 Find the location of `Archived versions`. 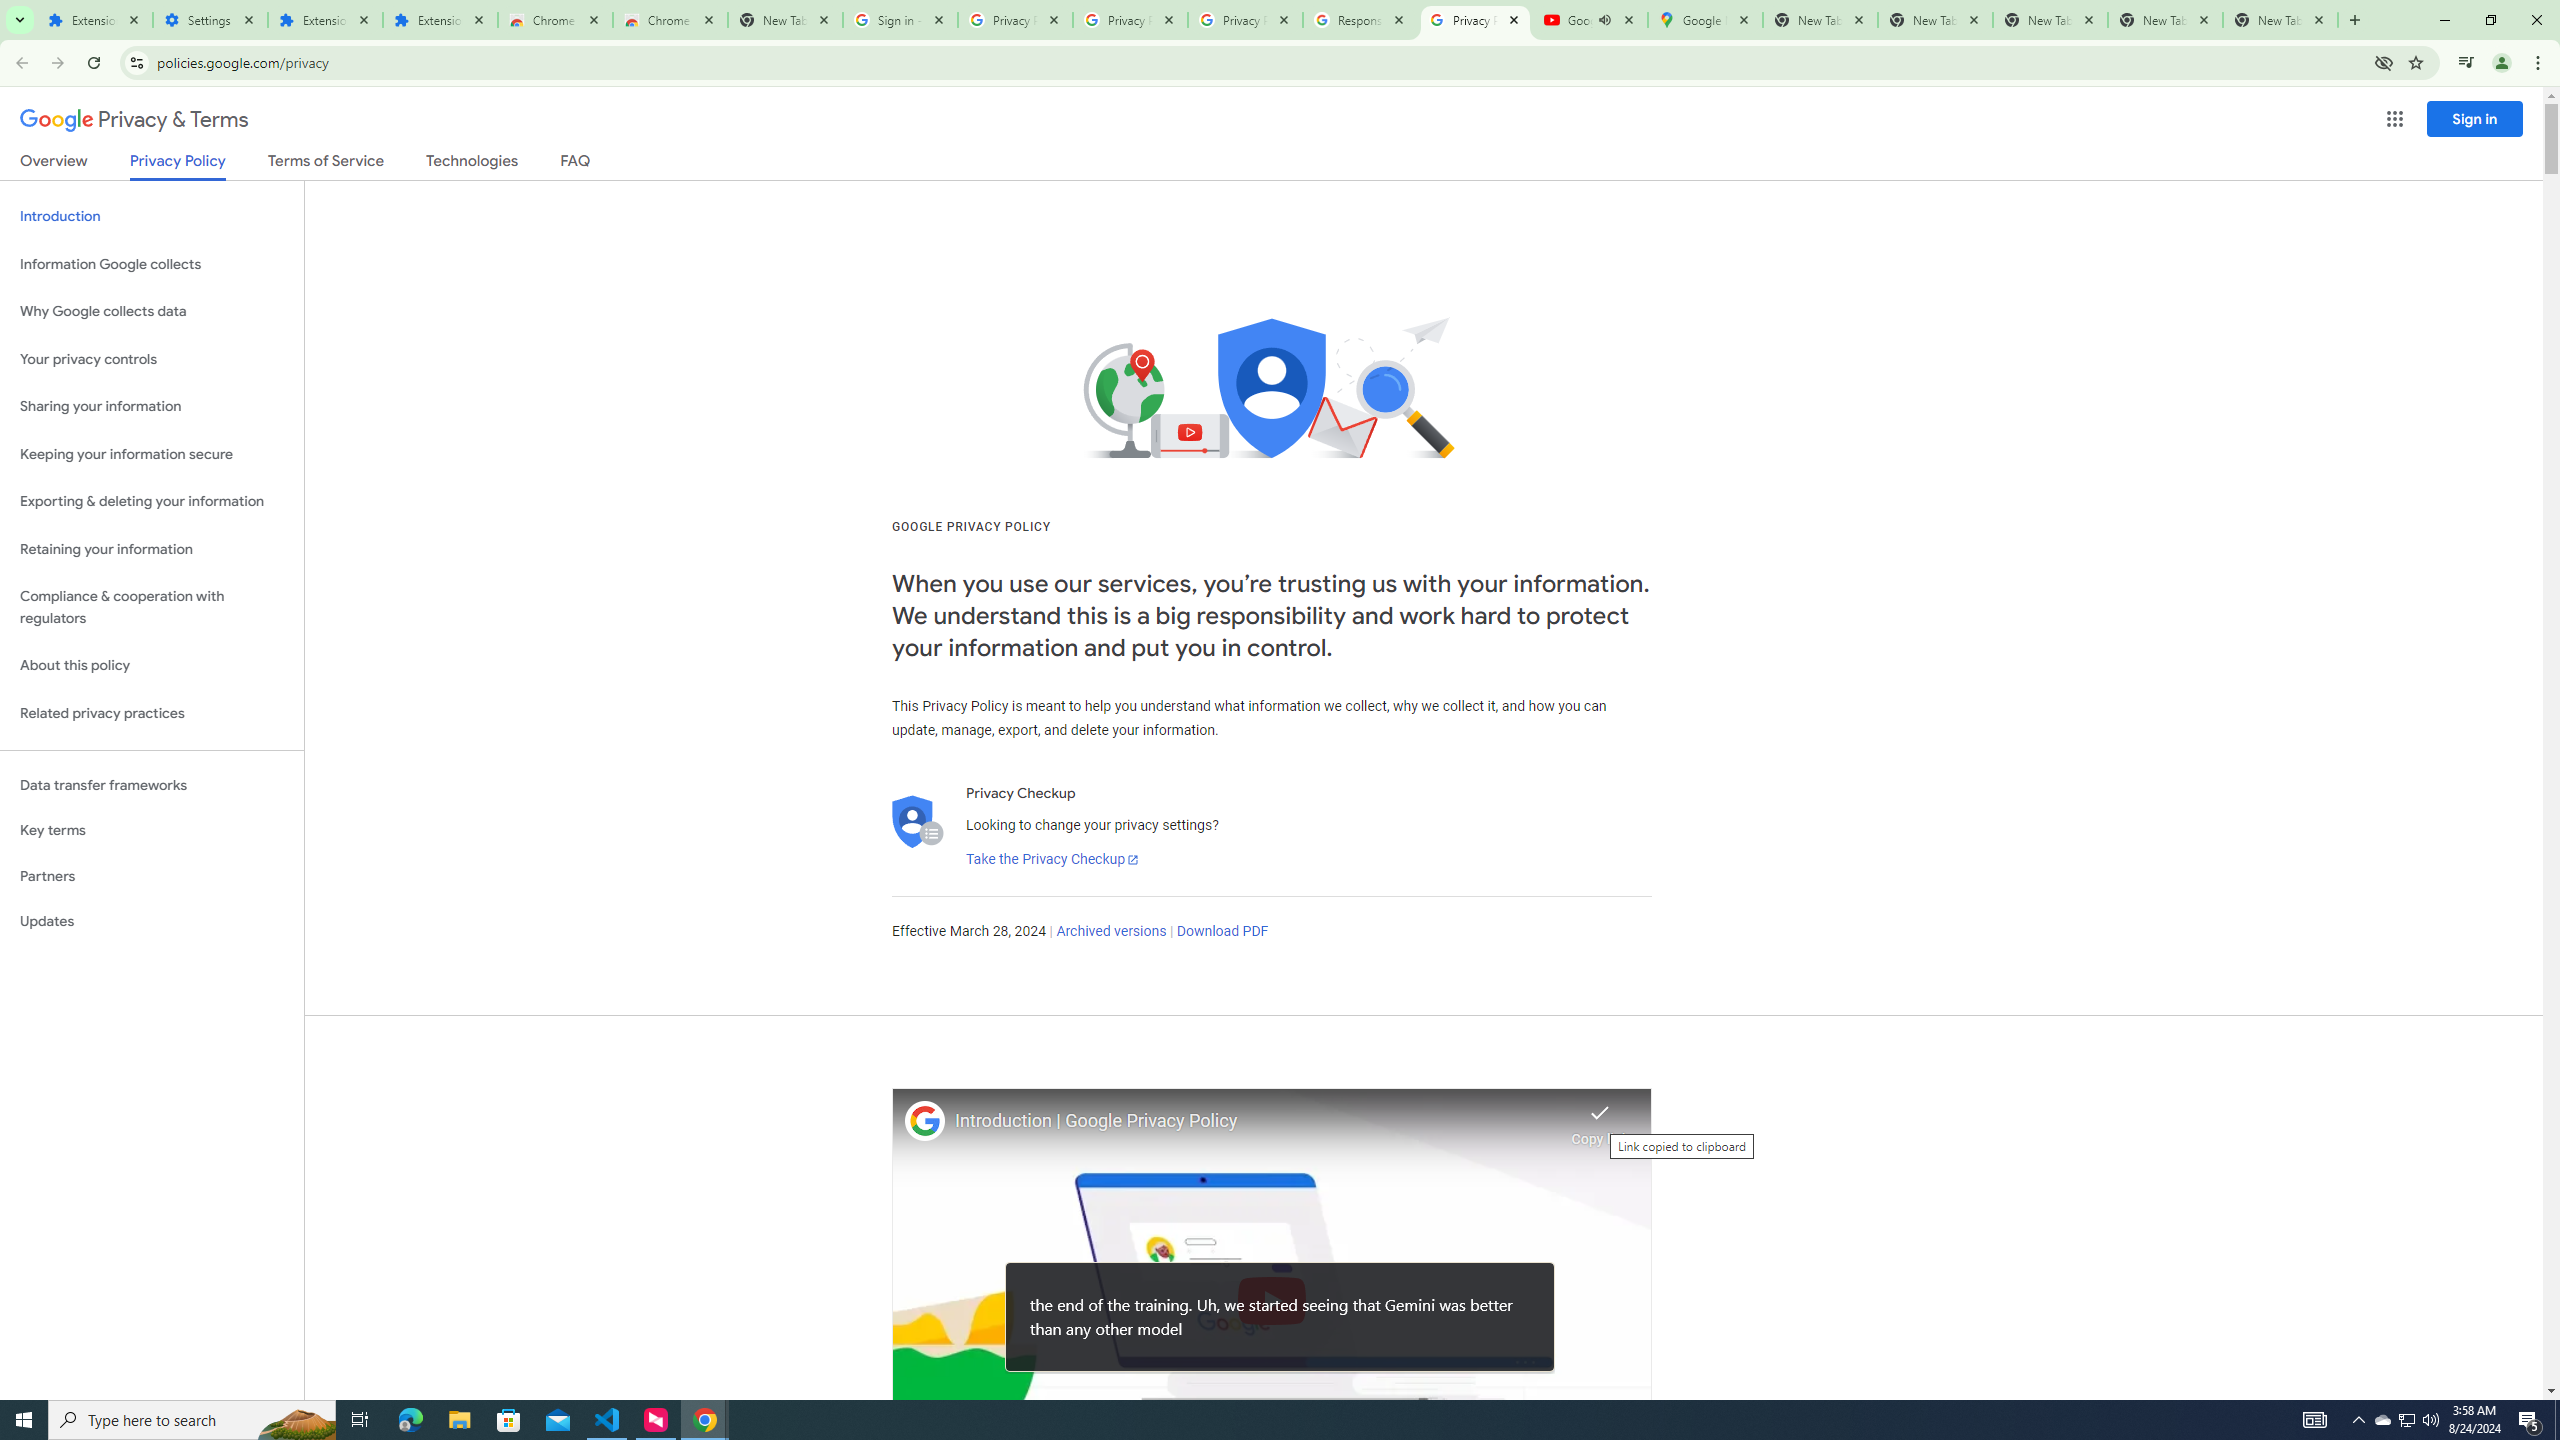

Archived versions is located at coordinates (1110, 932).